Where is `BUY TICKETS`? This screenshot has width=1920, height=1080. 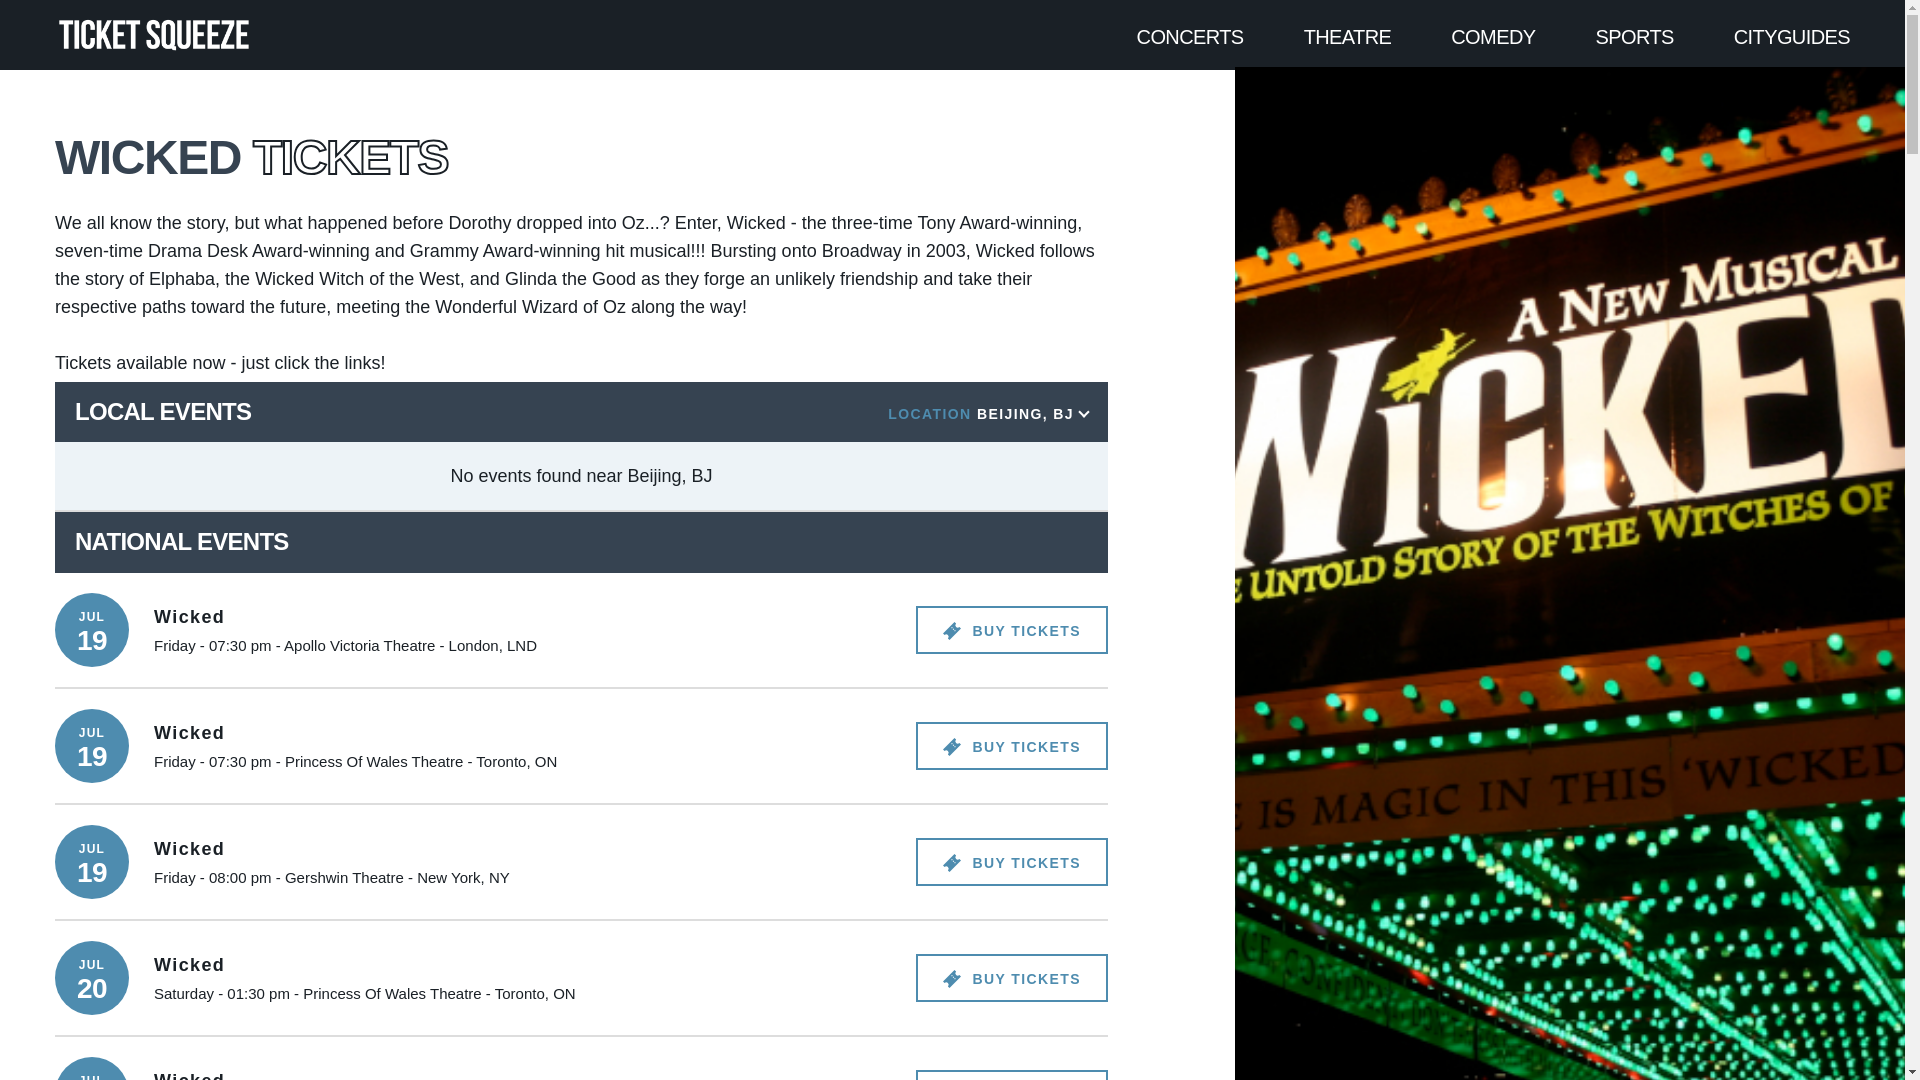
BUY TICKETS is located at coordinates (1011, 978).